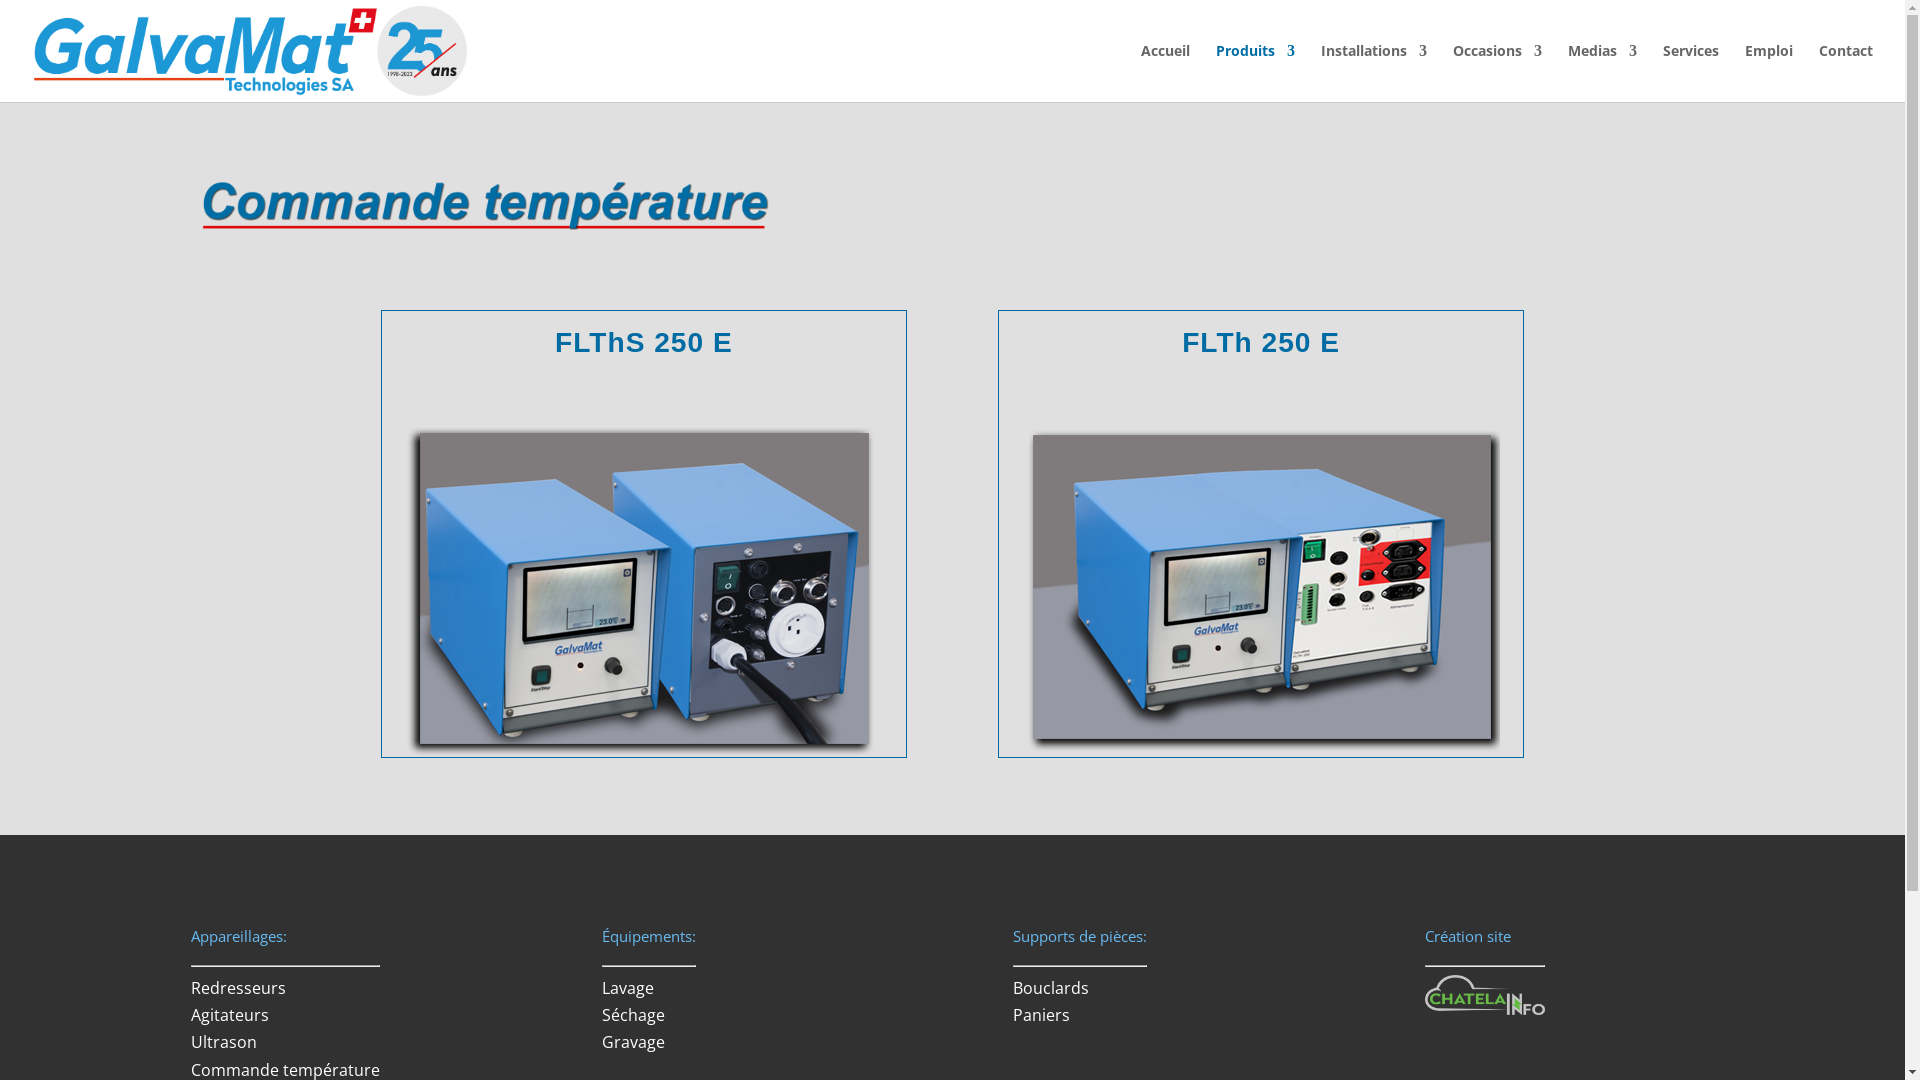 The image size is (1920, 1080). Describe the element at coordinates (1769, 73) in the screenshot. I see `Emploi` at that location.